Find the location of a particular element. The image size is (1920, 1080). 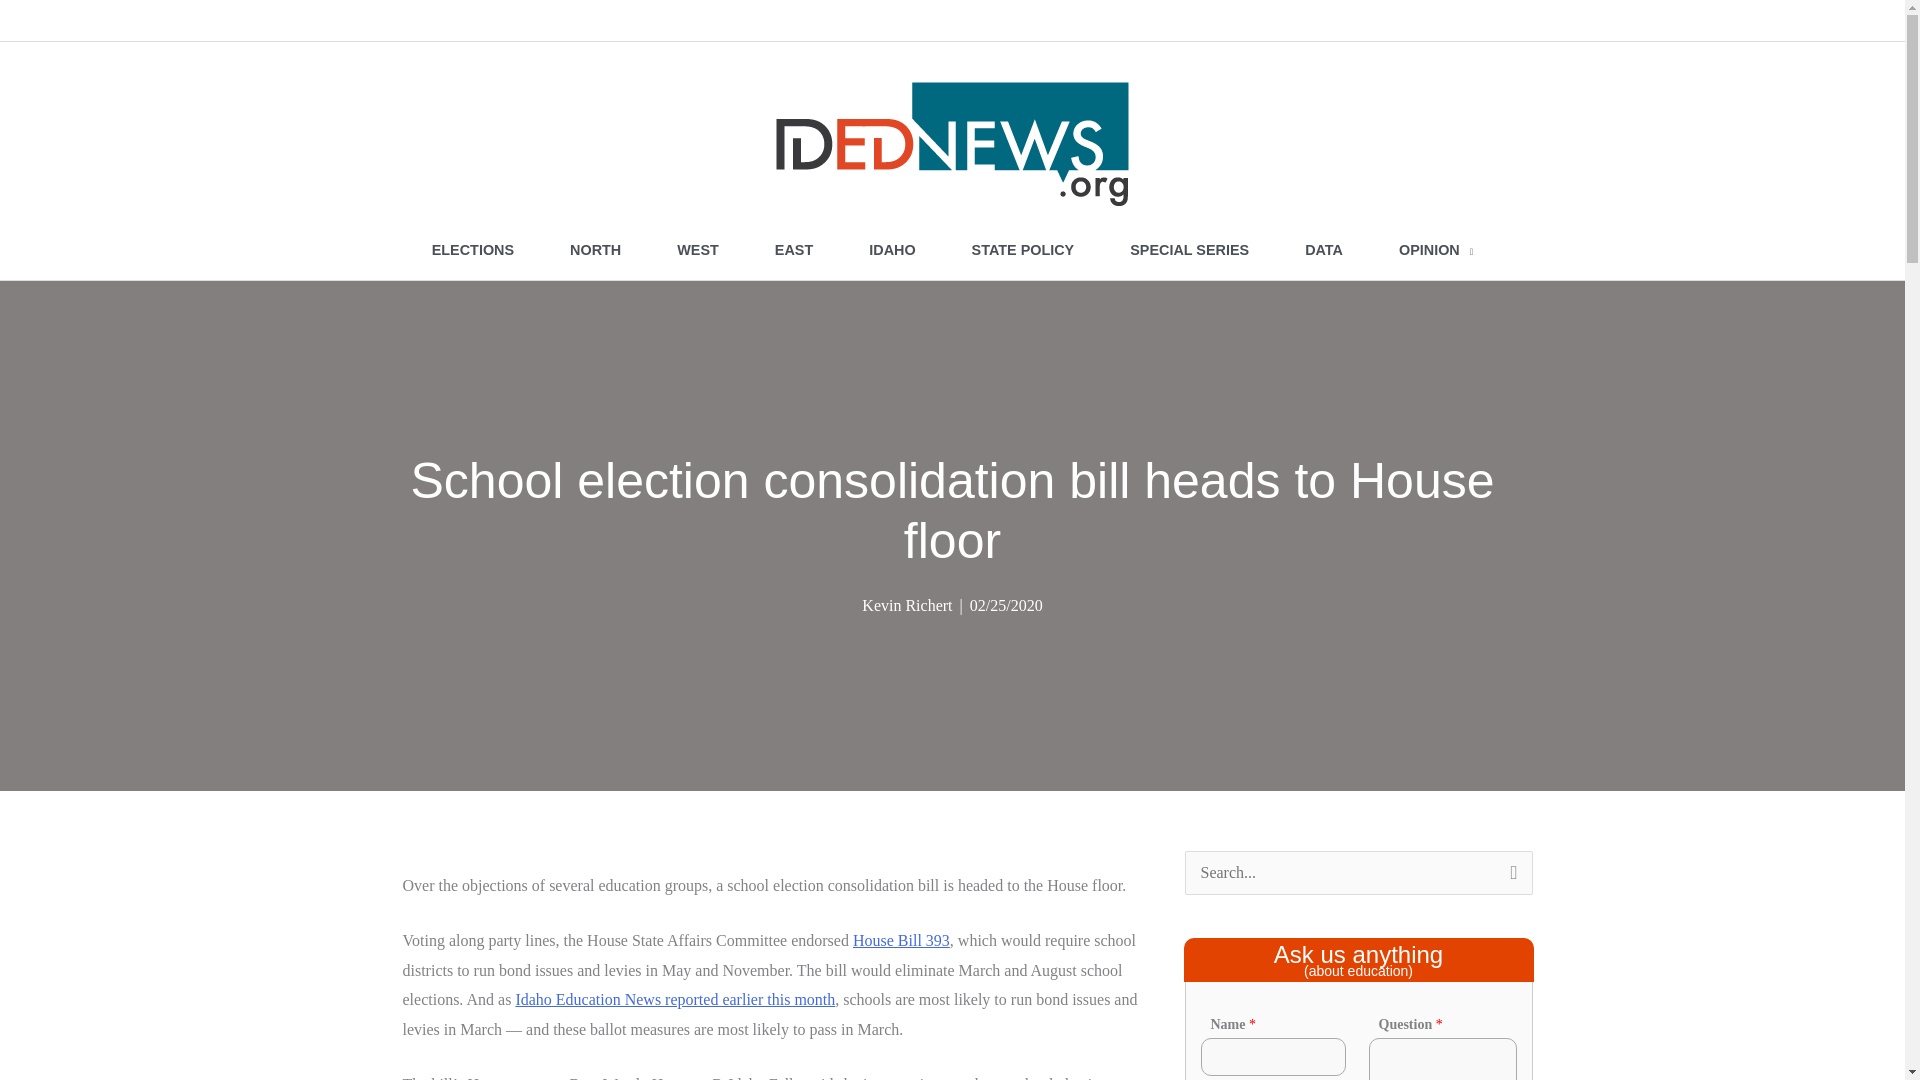

DATA is located at coordinates (1323, 250).